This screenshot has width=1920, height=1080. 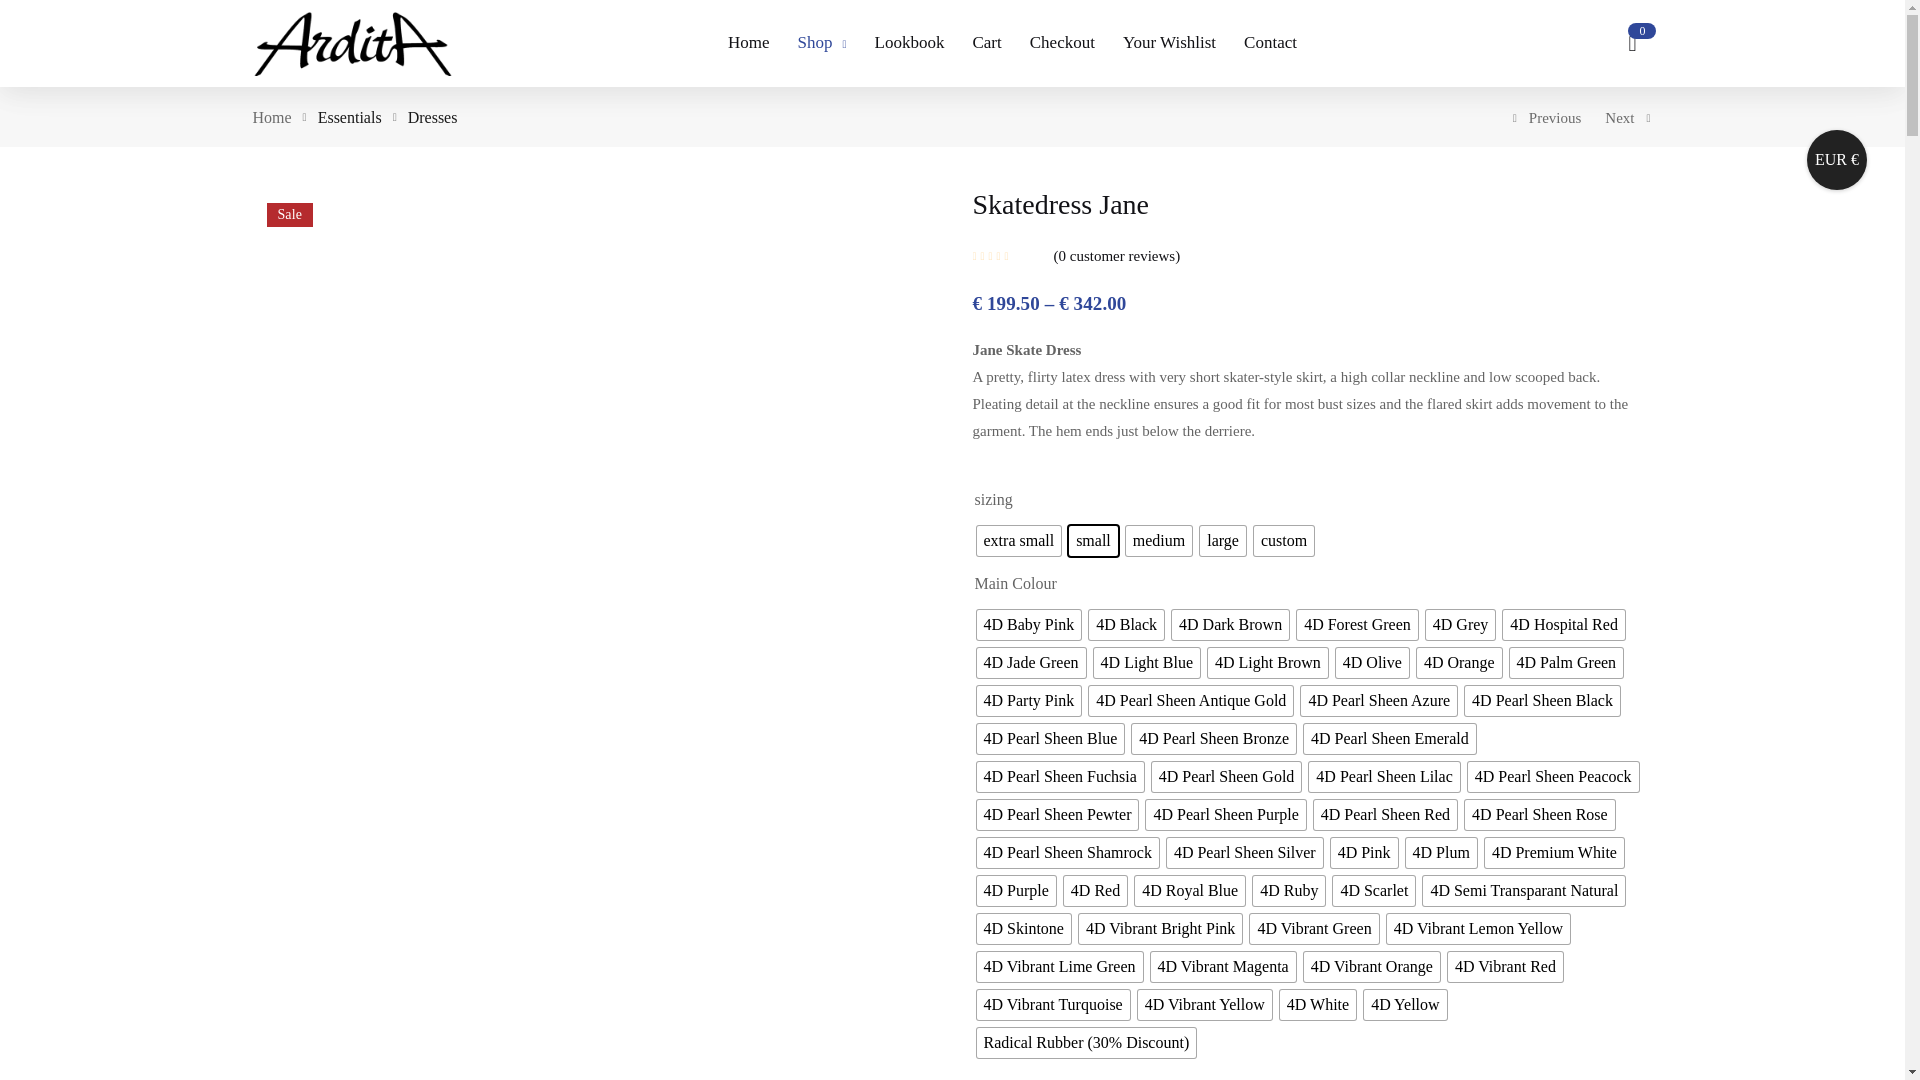 I want to click on custom, so click(x=1283, y=540).